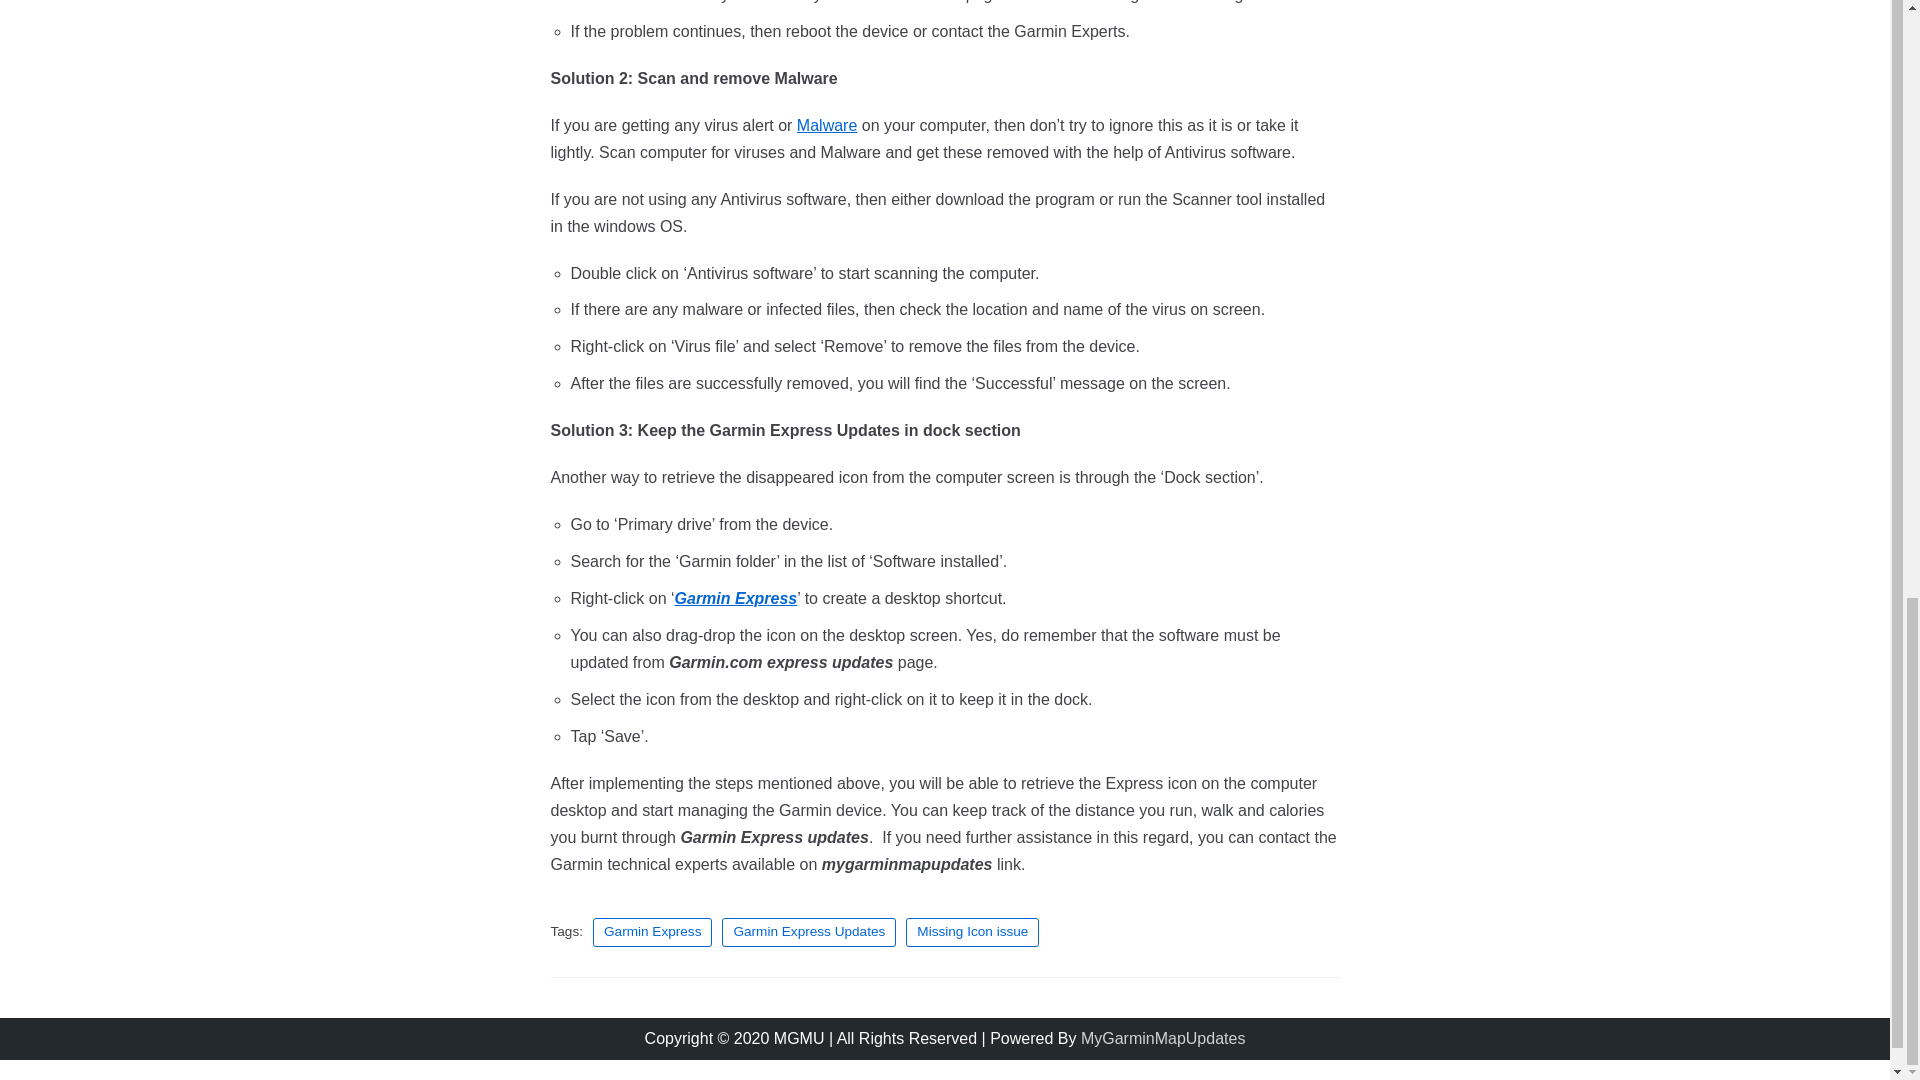 The height and width of the screenshot is (1080, 1920). Describe the element at coordinates (736, 598) in the screenshot. I see `Garmin Express` at that location.